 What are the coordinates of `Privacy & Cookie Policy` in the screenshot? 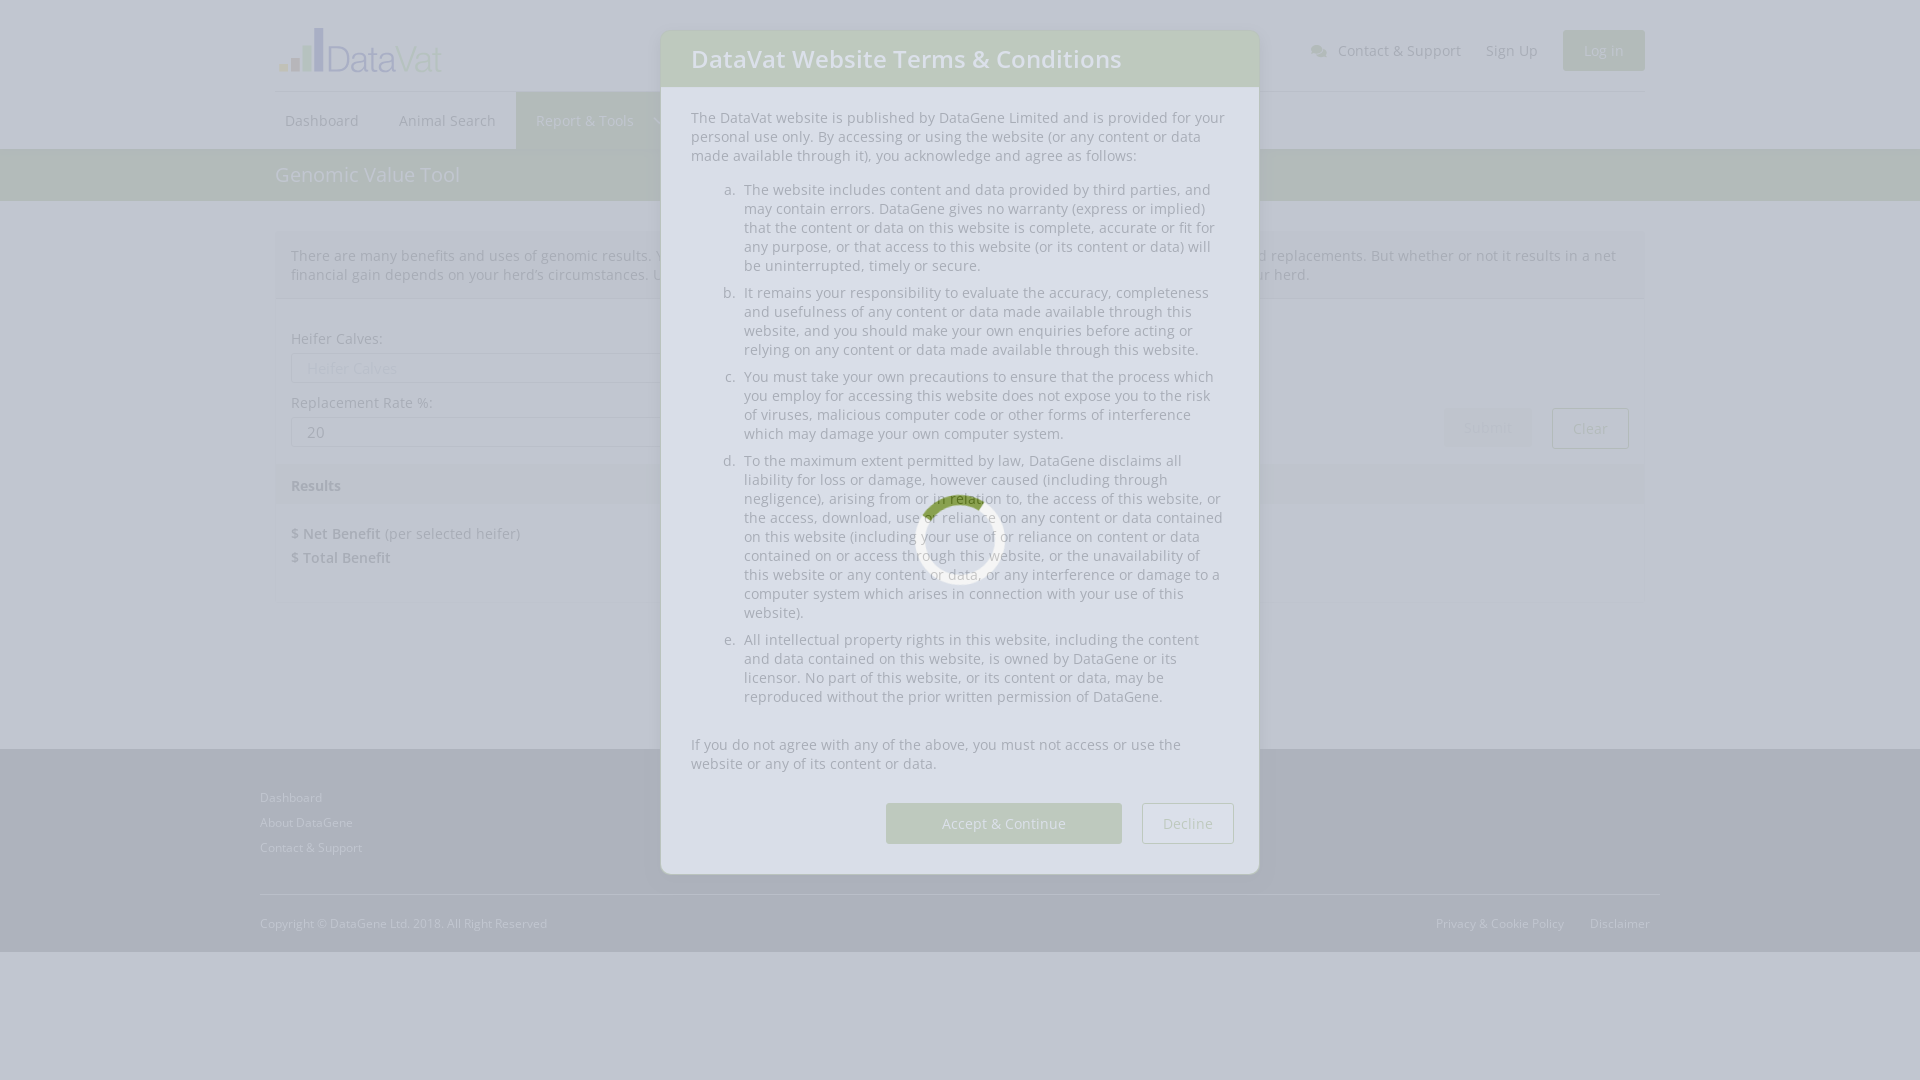 It's located at (1497, 924).